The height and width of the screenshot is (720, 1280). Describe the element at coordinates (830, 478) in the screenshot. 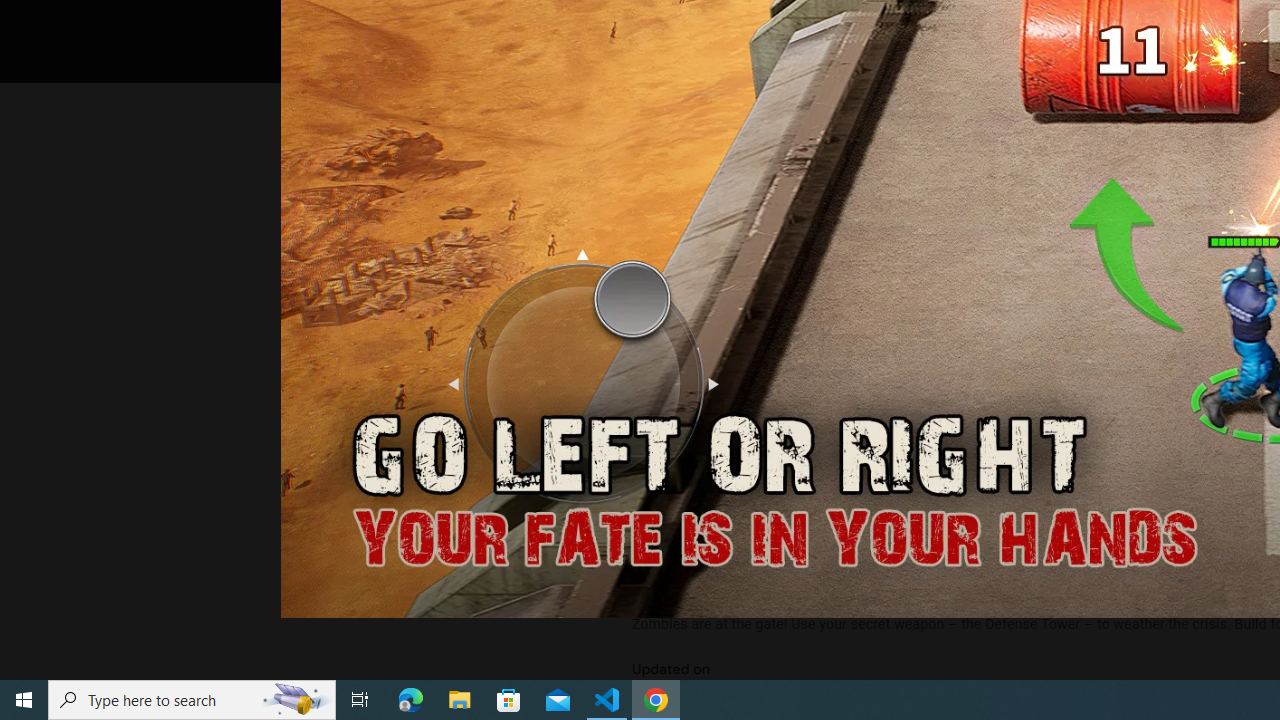

I see `See more information on About this game` at that location.